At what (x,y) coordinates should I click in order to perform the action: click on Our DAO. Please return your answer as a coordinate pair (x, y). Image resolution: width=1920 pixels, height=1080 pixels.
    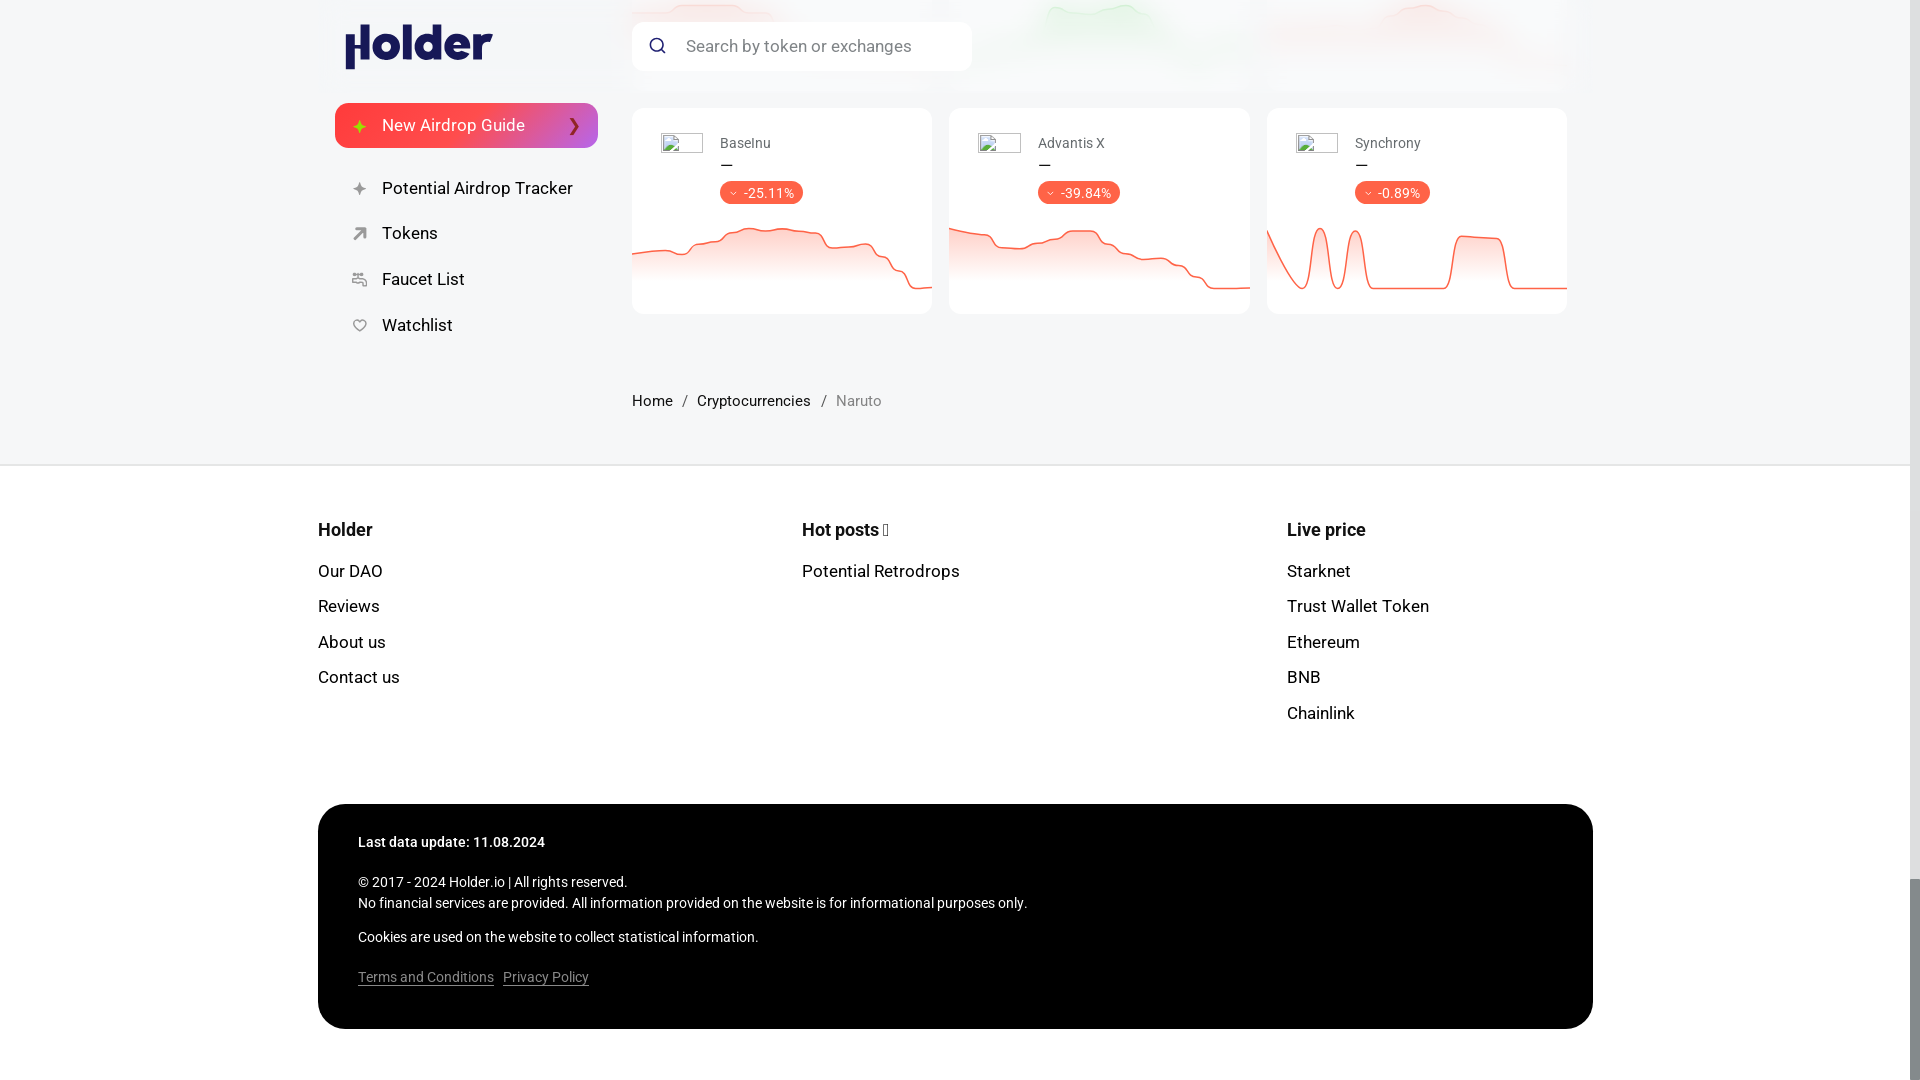
    Looking at the image, I should click on (350, 570).